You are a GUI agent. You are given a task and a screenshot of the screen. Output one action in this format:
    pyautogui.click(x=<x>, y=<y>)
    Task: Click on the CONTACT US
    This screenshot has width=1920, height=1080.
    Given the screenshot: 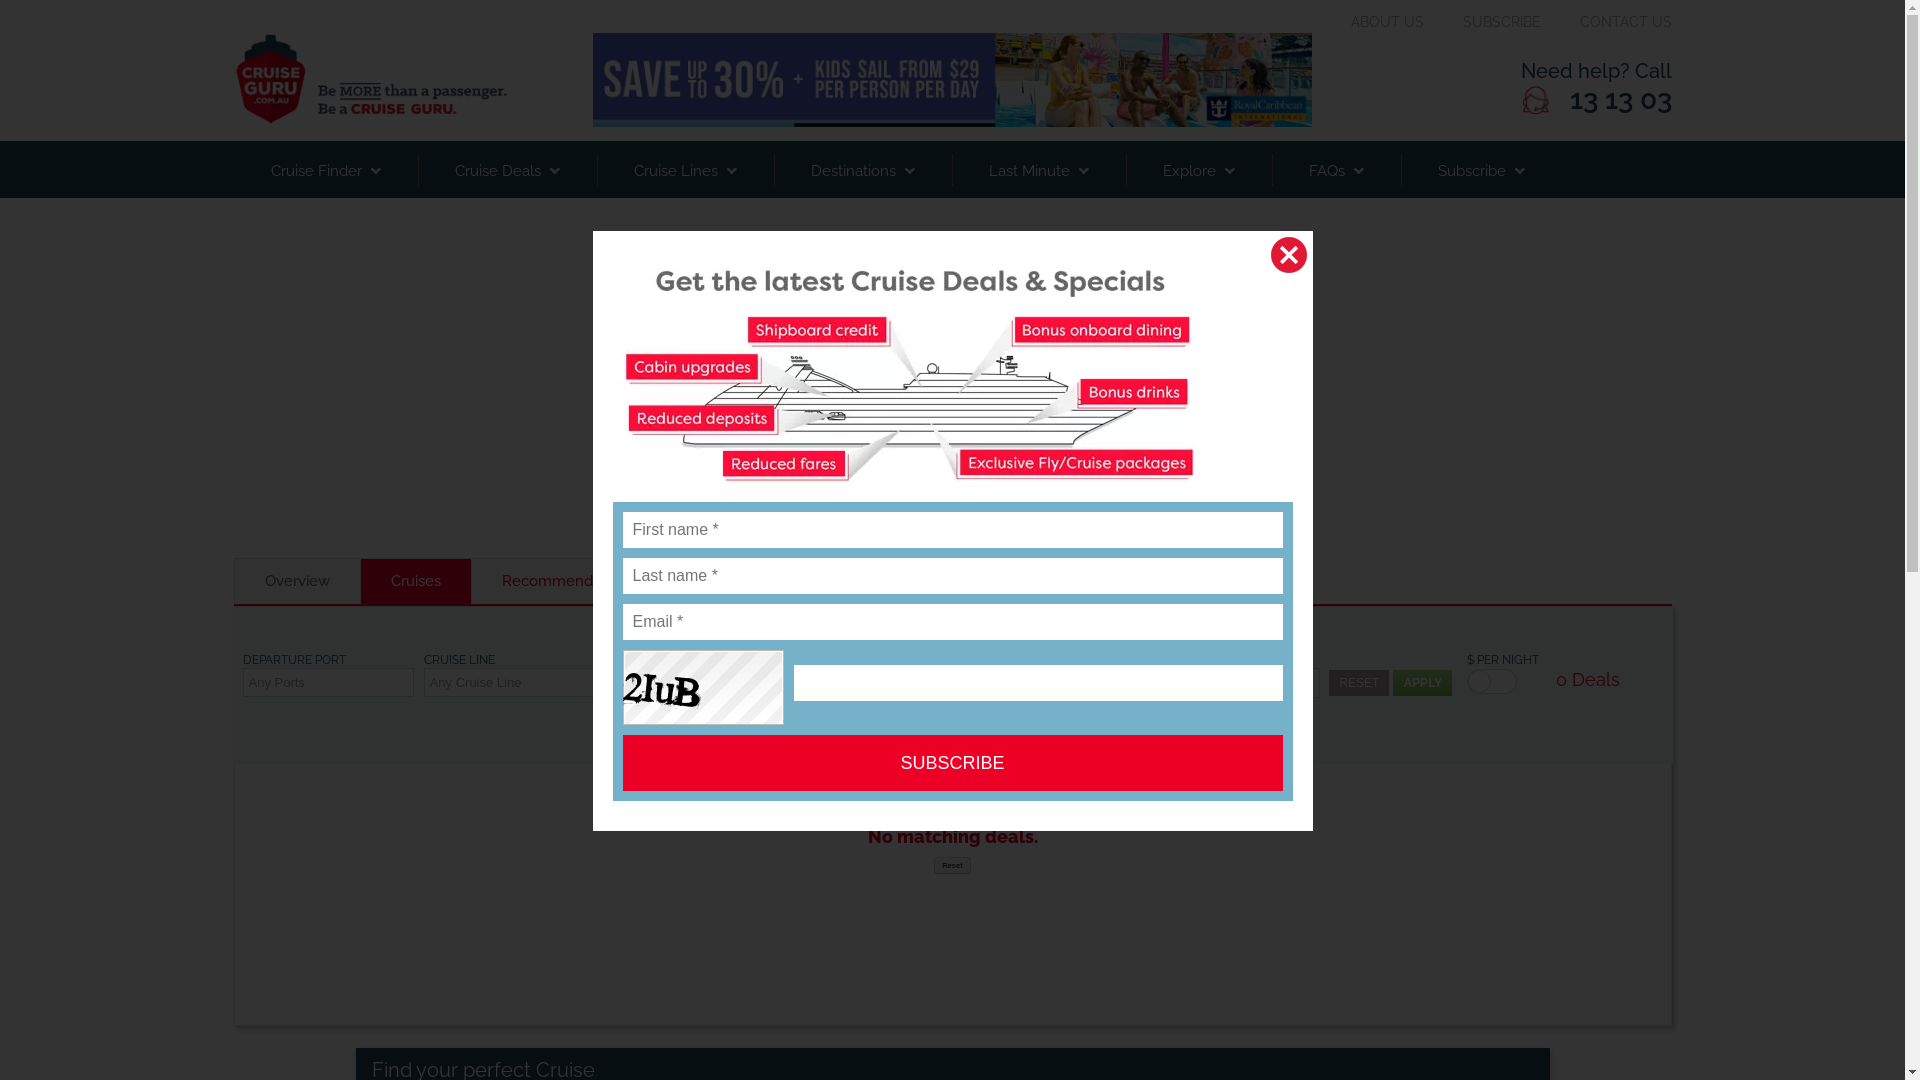 What is the action you would take?
    pyautogui.click(x=1626, y=22)
    